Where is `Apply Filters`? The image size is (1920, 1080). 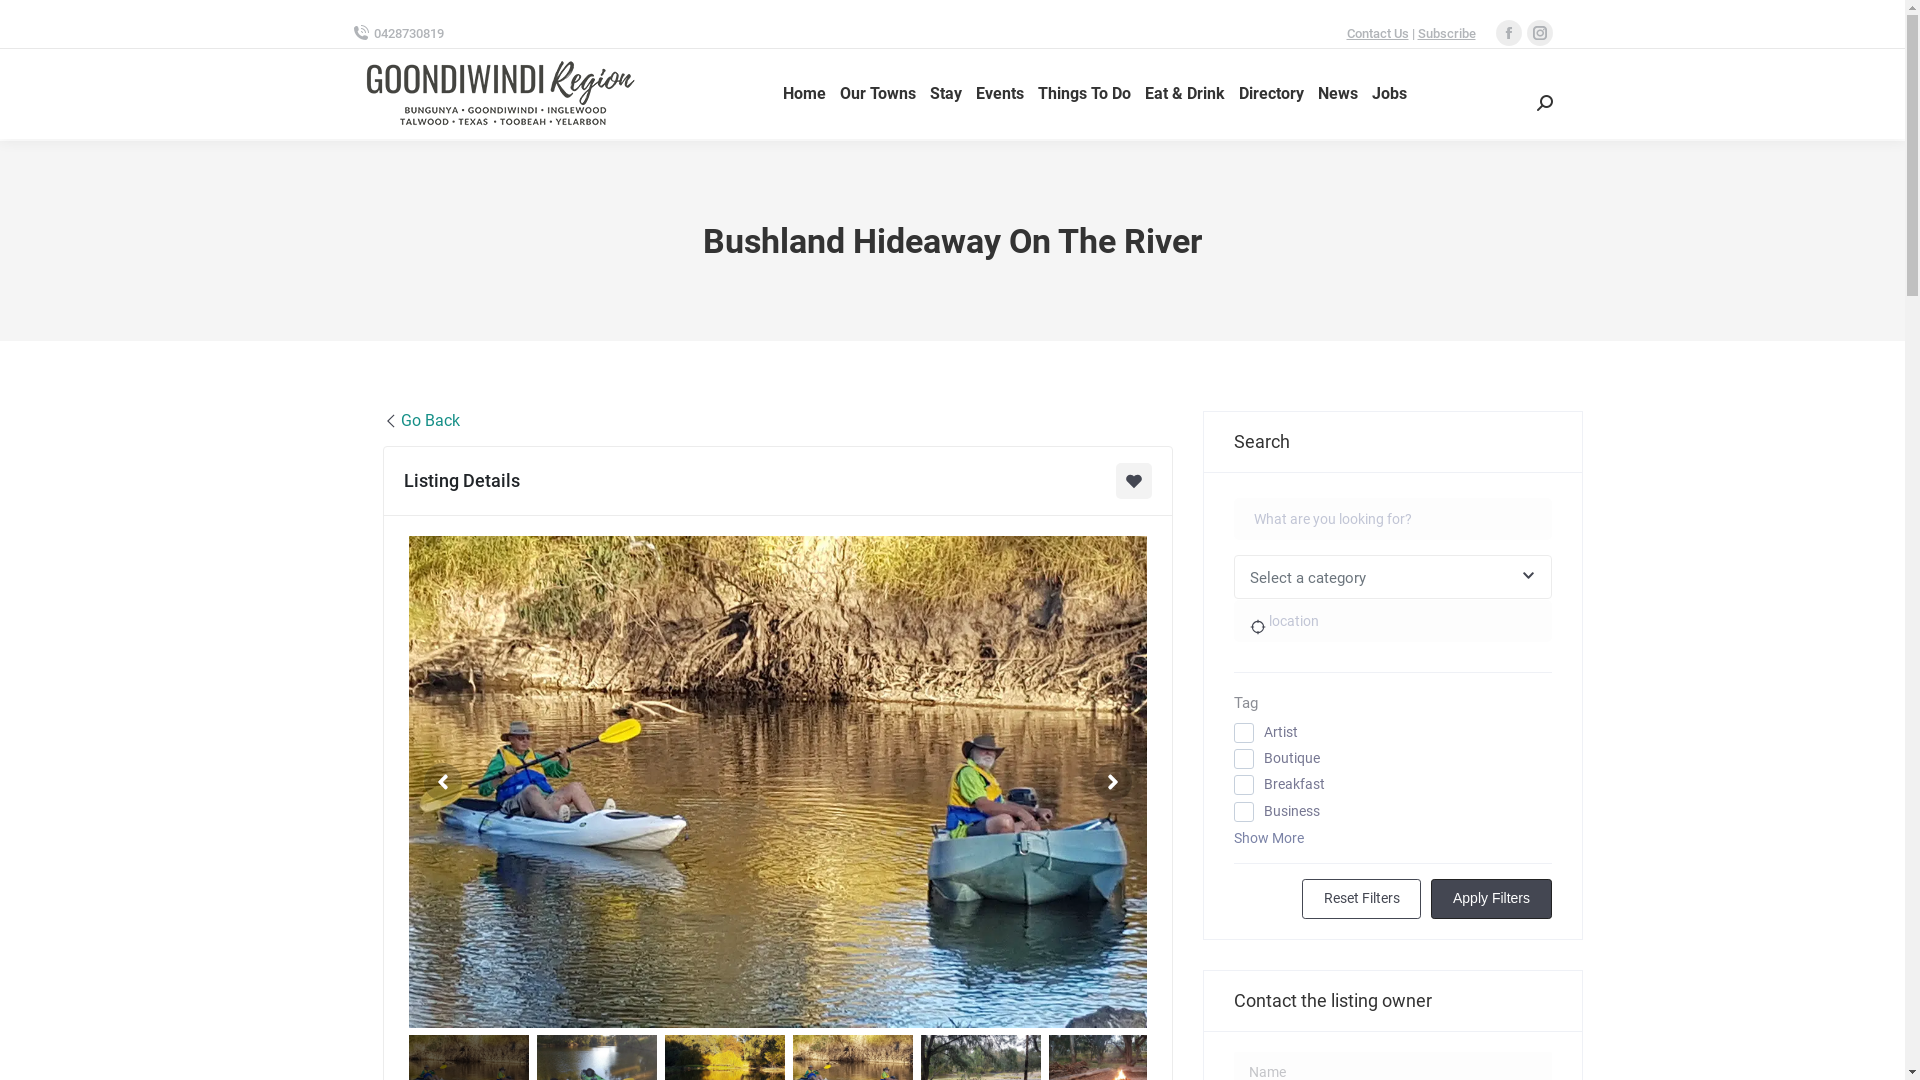
Apply Filters is located at coordinates (1491, 899).